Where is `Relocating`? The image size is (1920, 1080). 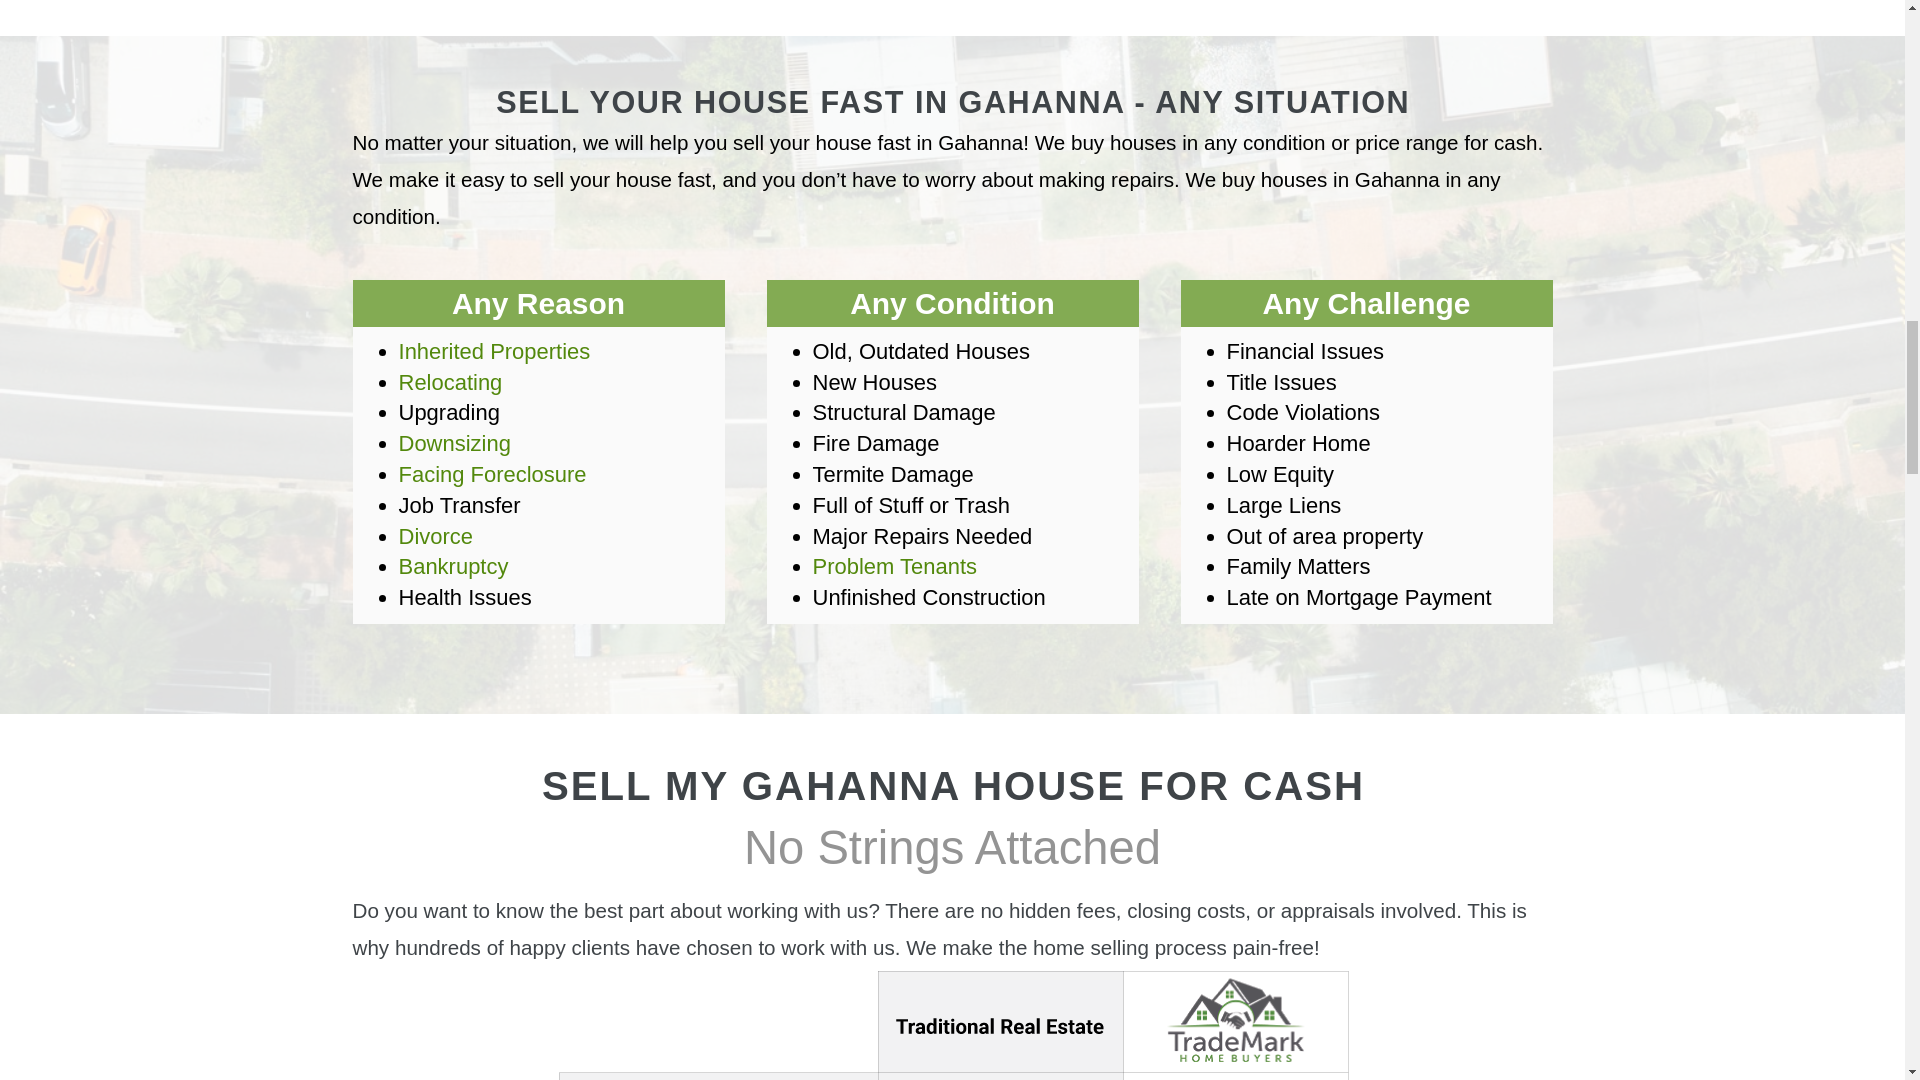 Relocating is located at coordinates (451, 382).